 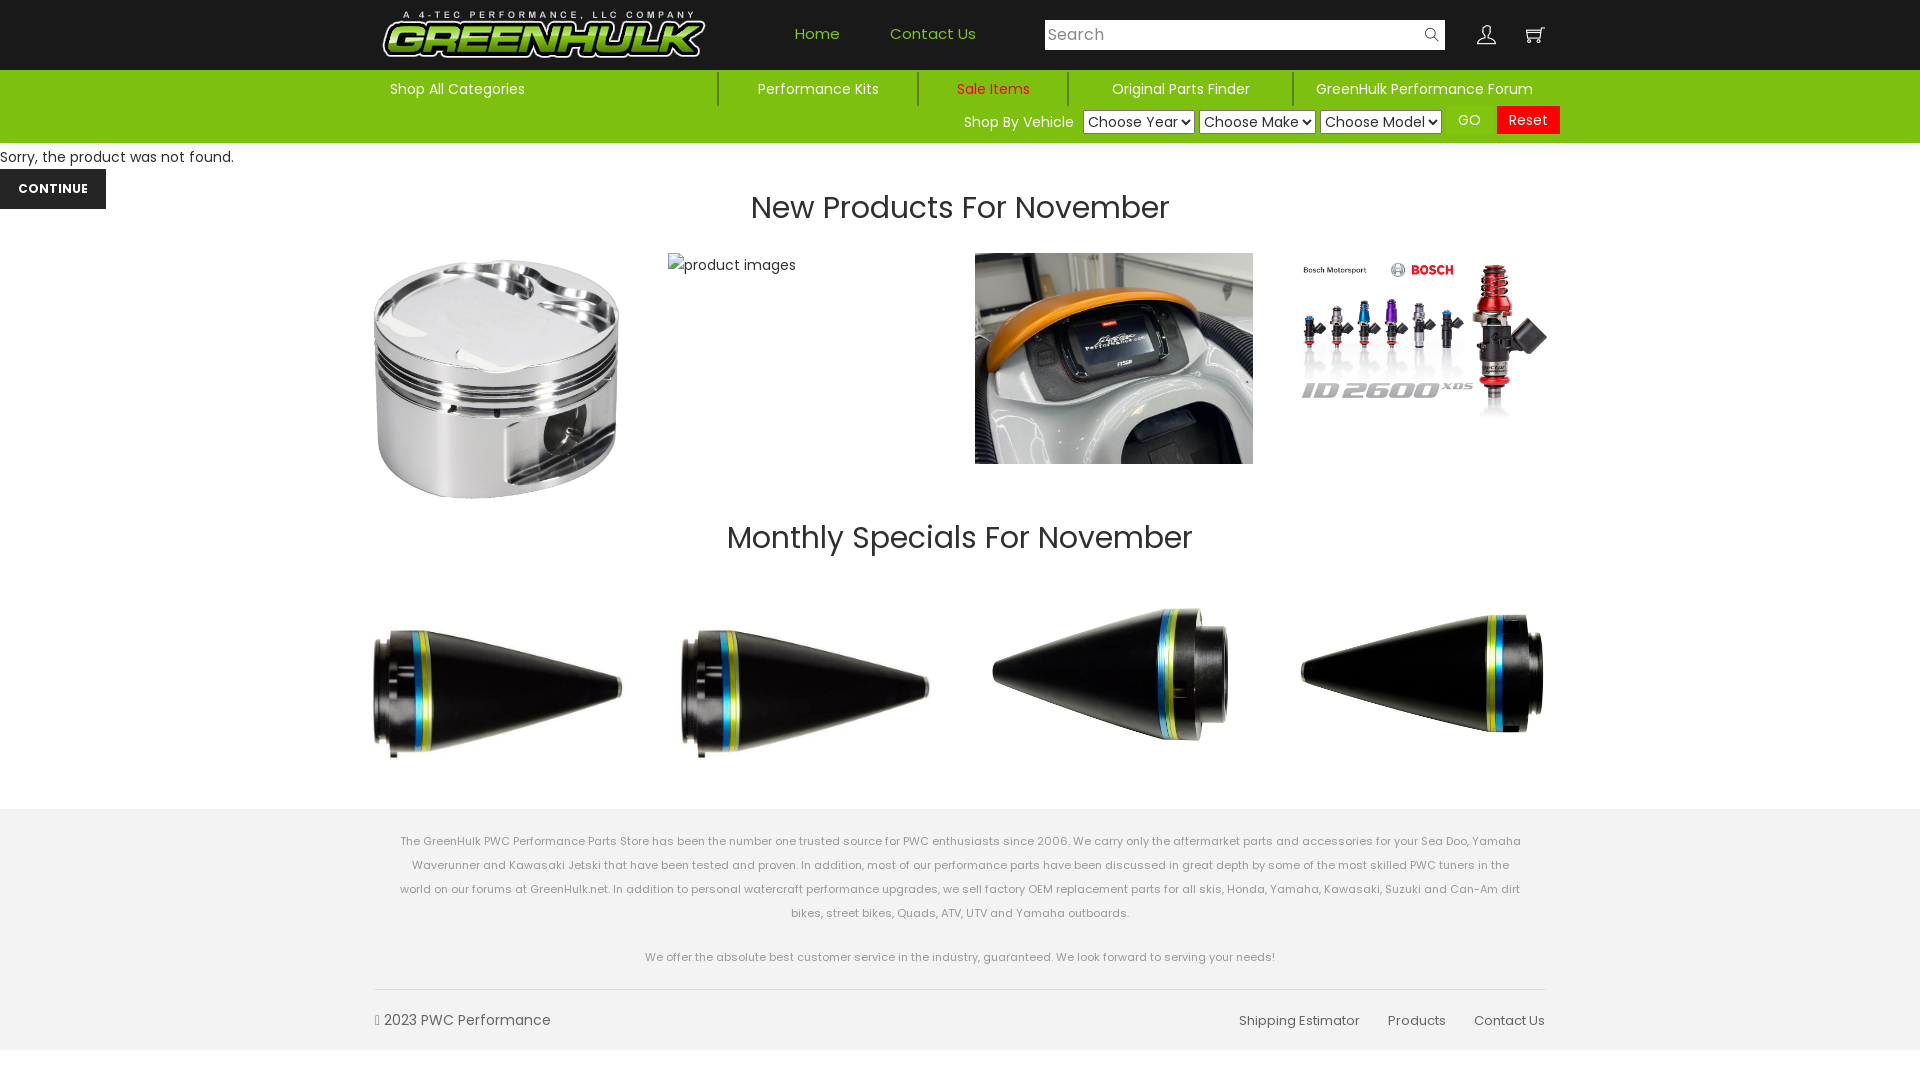 I want to click on Home, so click(x=818, y=35).